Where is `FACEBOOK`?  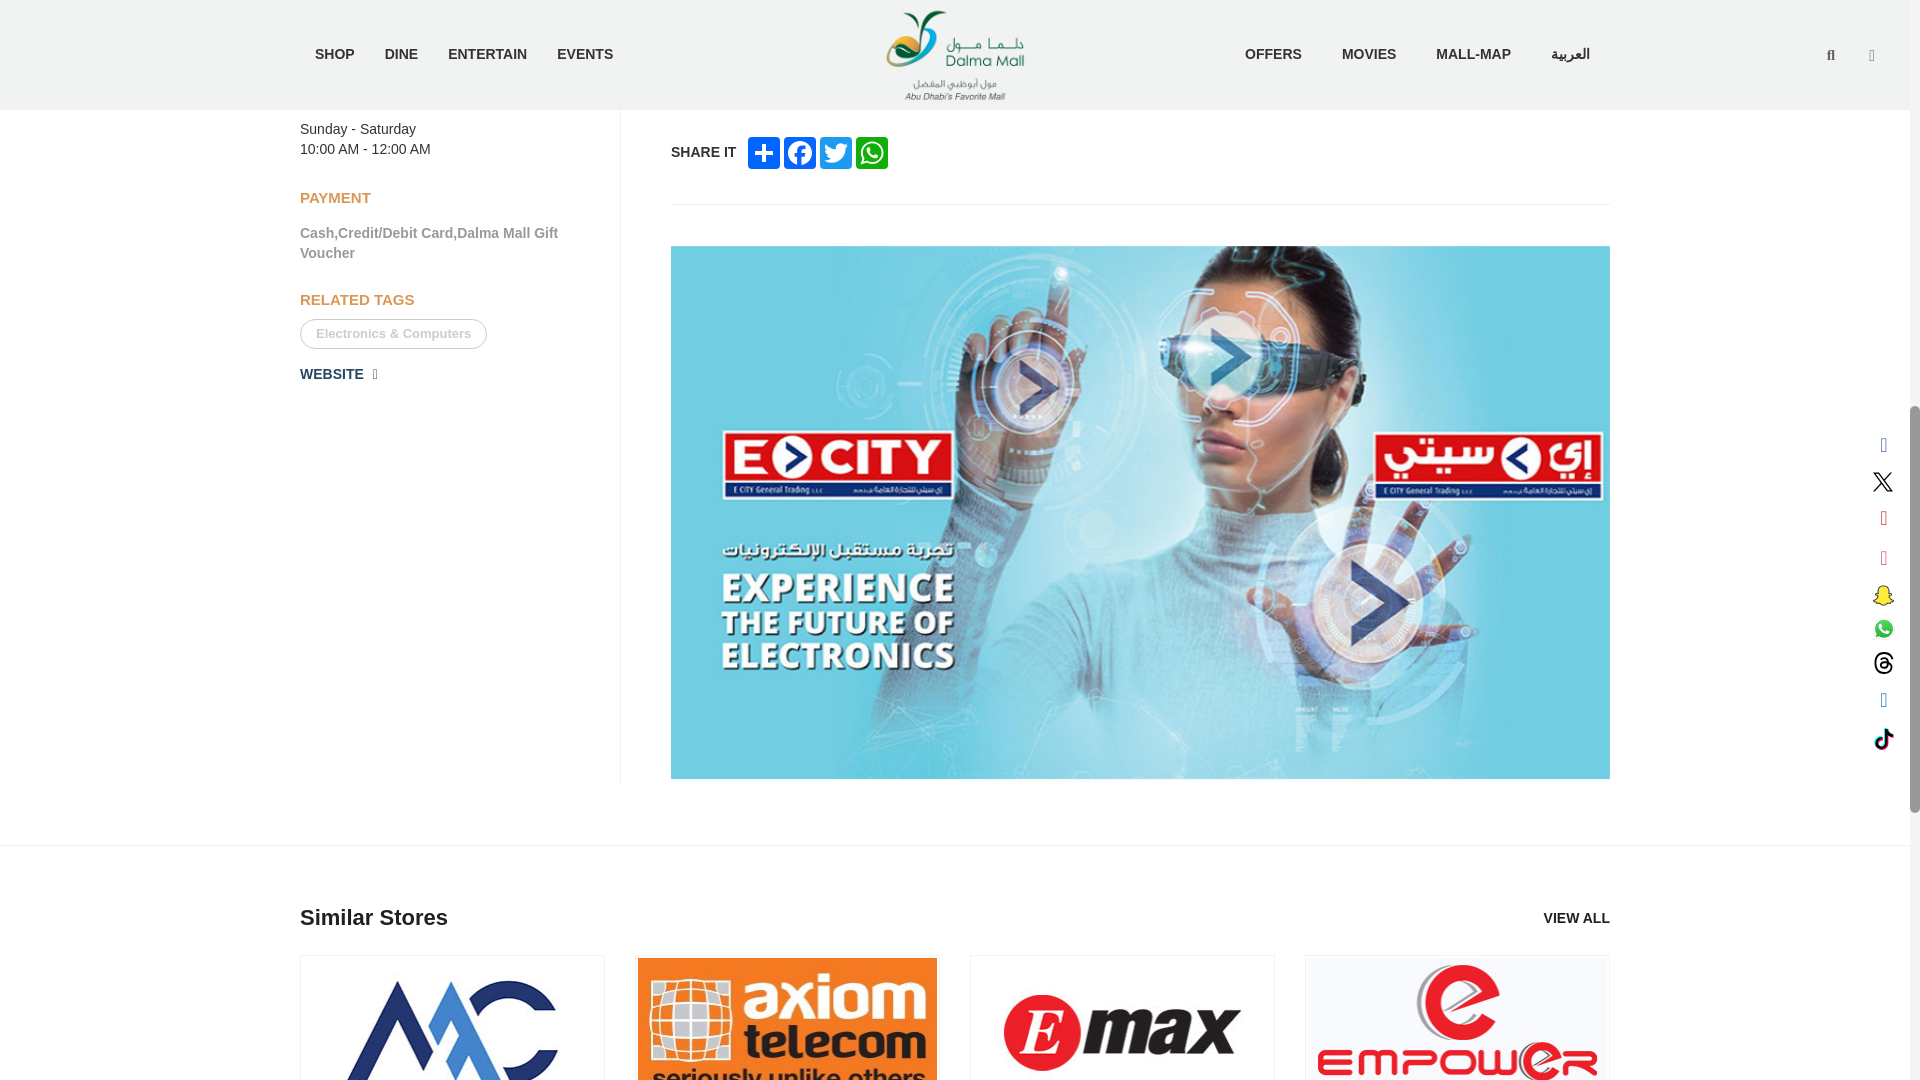
FACEBOOK is located at coordinates (799, 152).